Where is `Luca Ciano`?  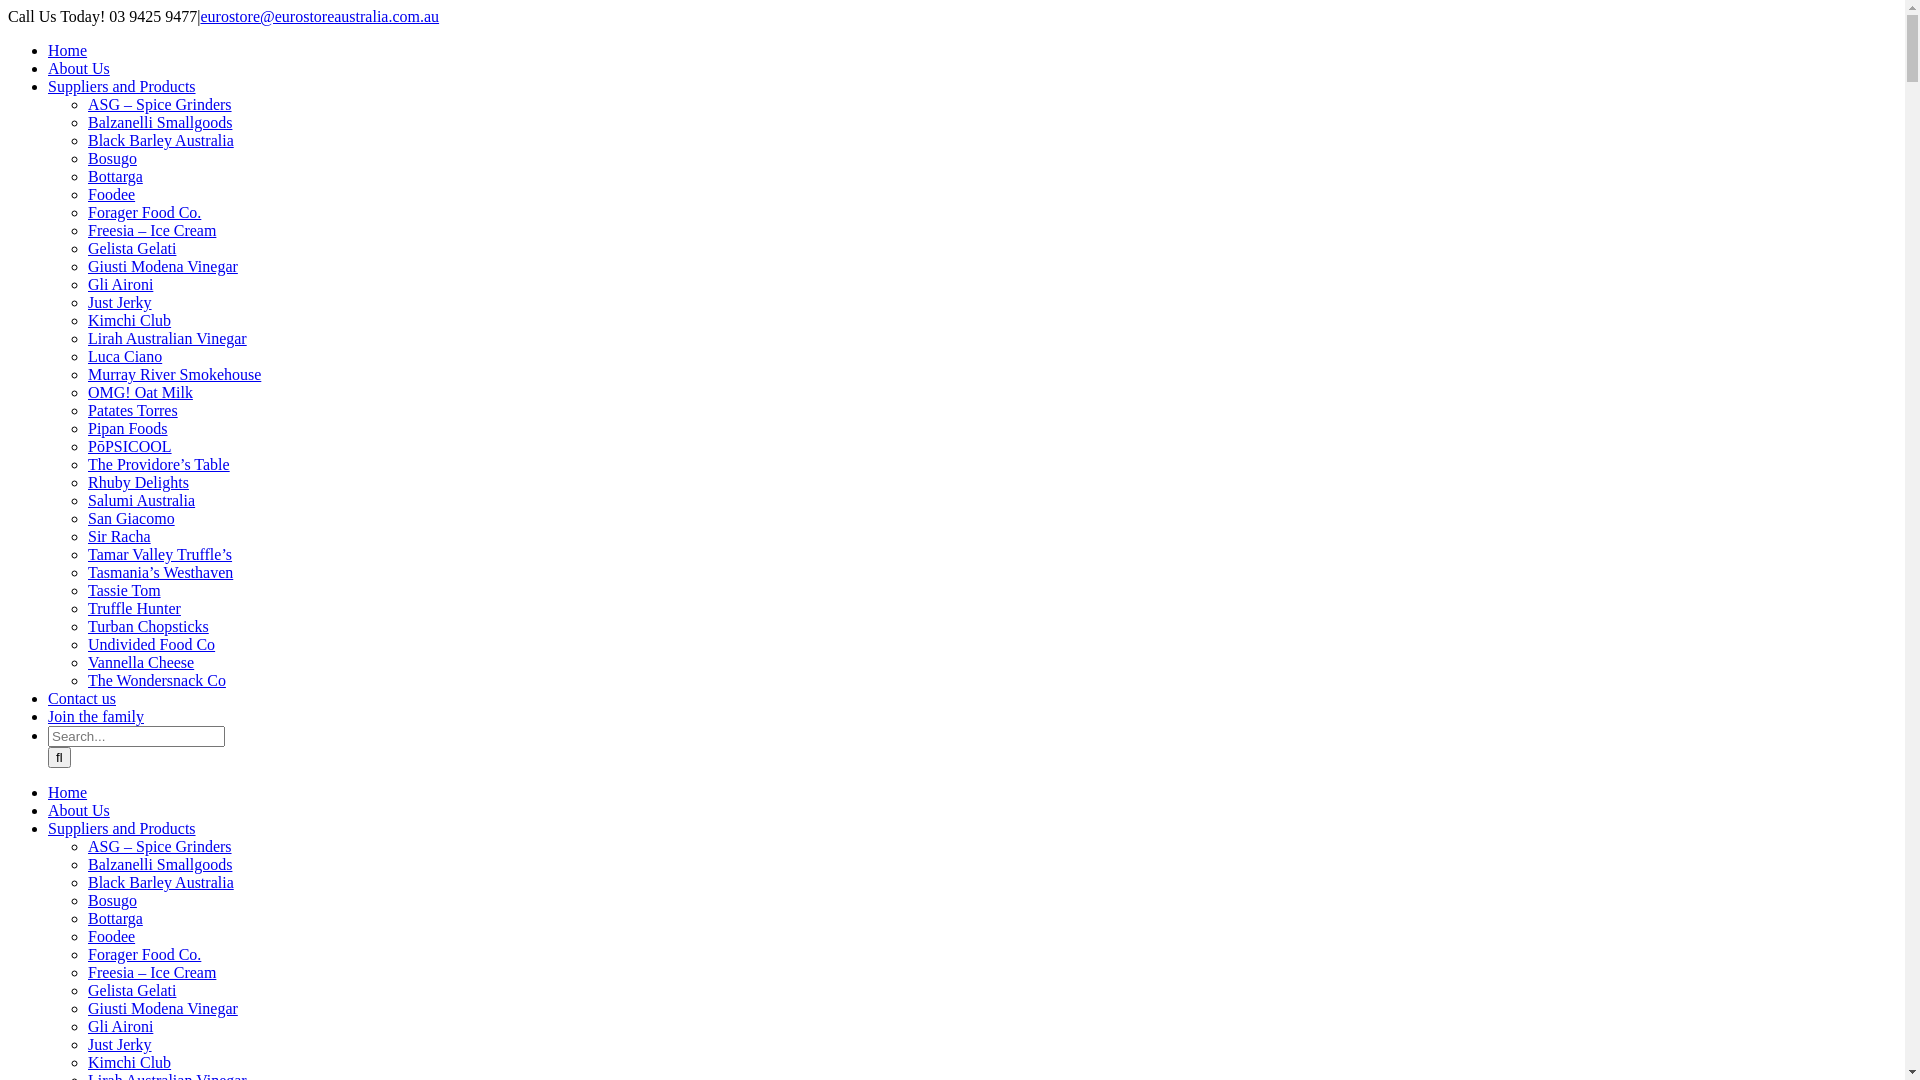 Luca Ciano is located at coordinates (125, 356).